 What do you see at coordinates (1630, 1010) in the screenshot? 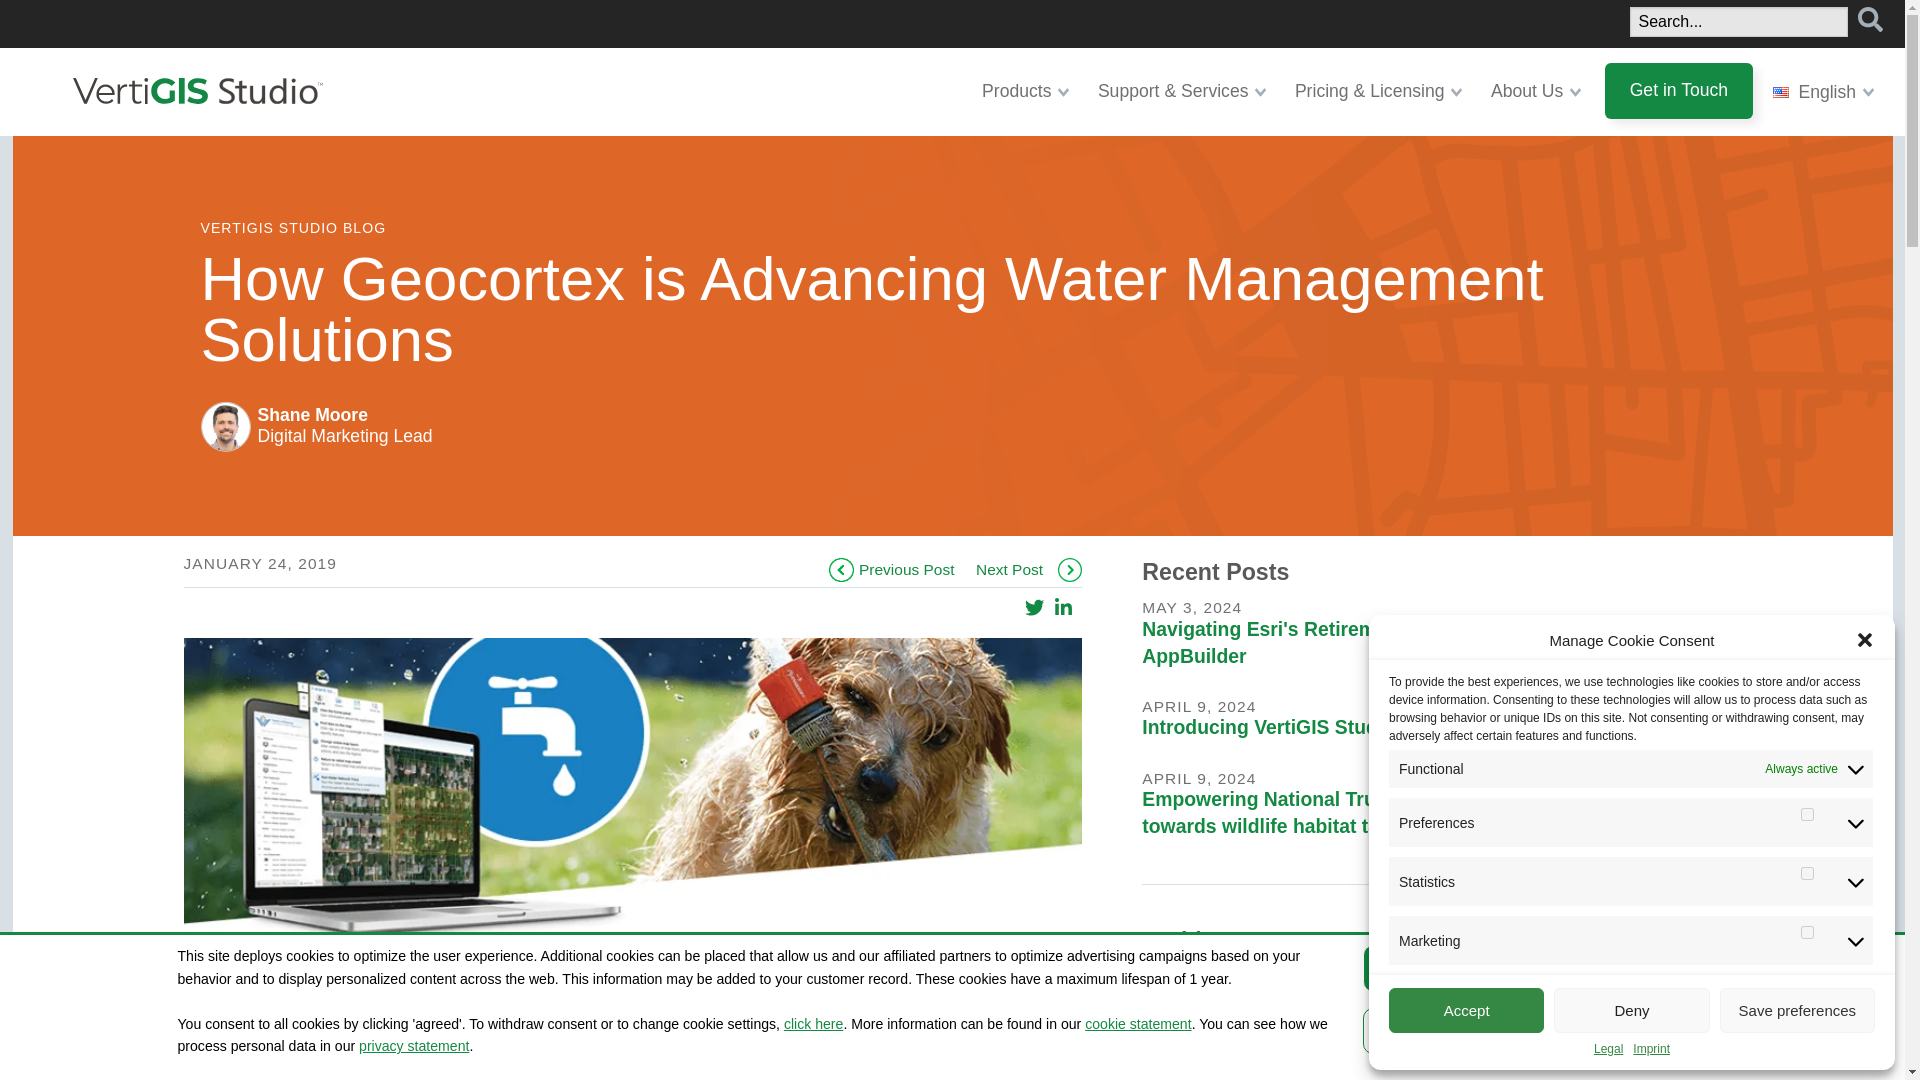
I see `Deny` at bounding box center [1630, 1010].